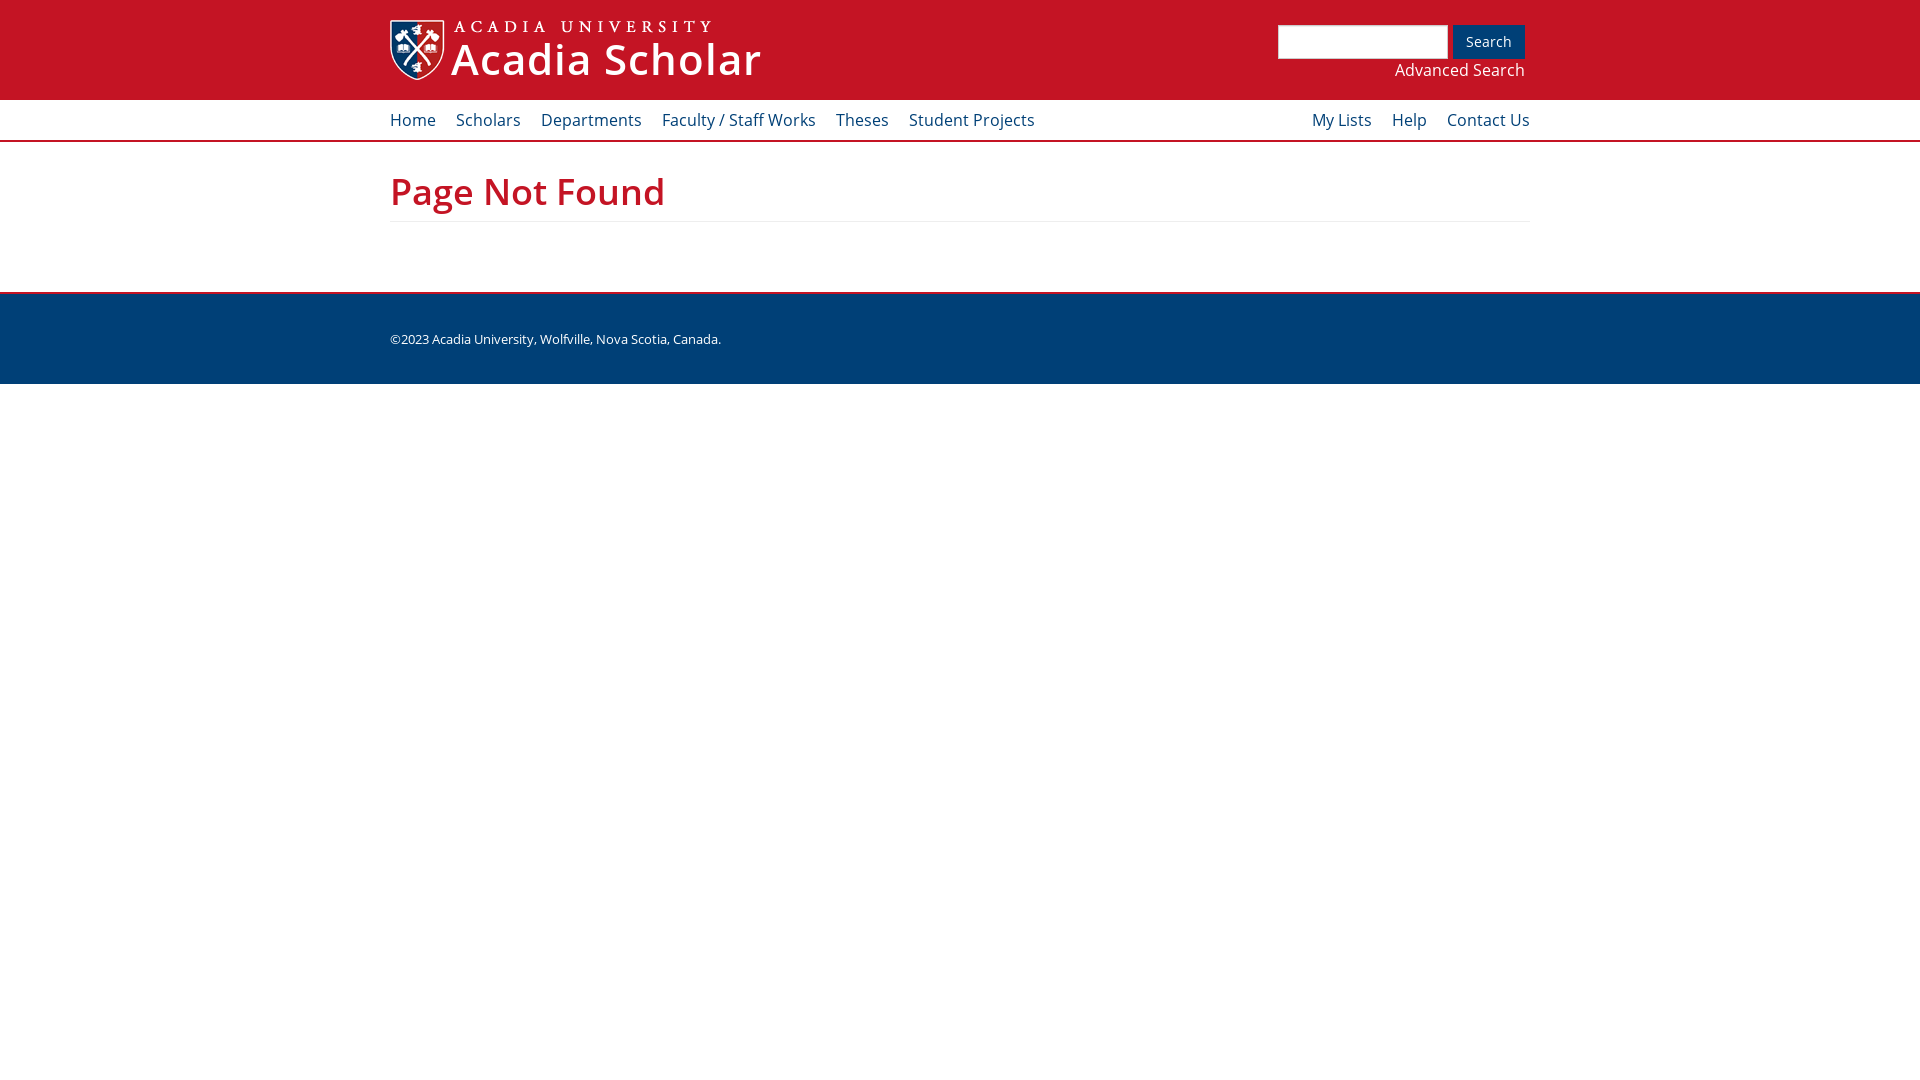 This screenshot has height=1080, width=1920. Describe the element at coordinates (488, 120) in the screenshot. I see `Scholars` at that location.